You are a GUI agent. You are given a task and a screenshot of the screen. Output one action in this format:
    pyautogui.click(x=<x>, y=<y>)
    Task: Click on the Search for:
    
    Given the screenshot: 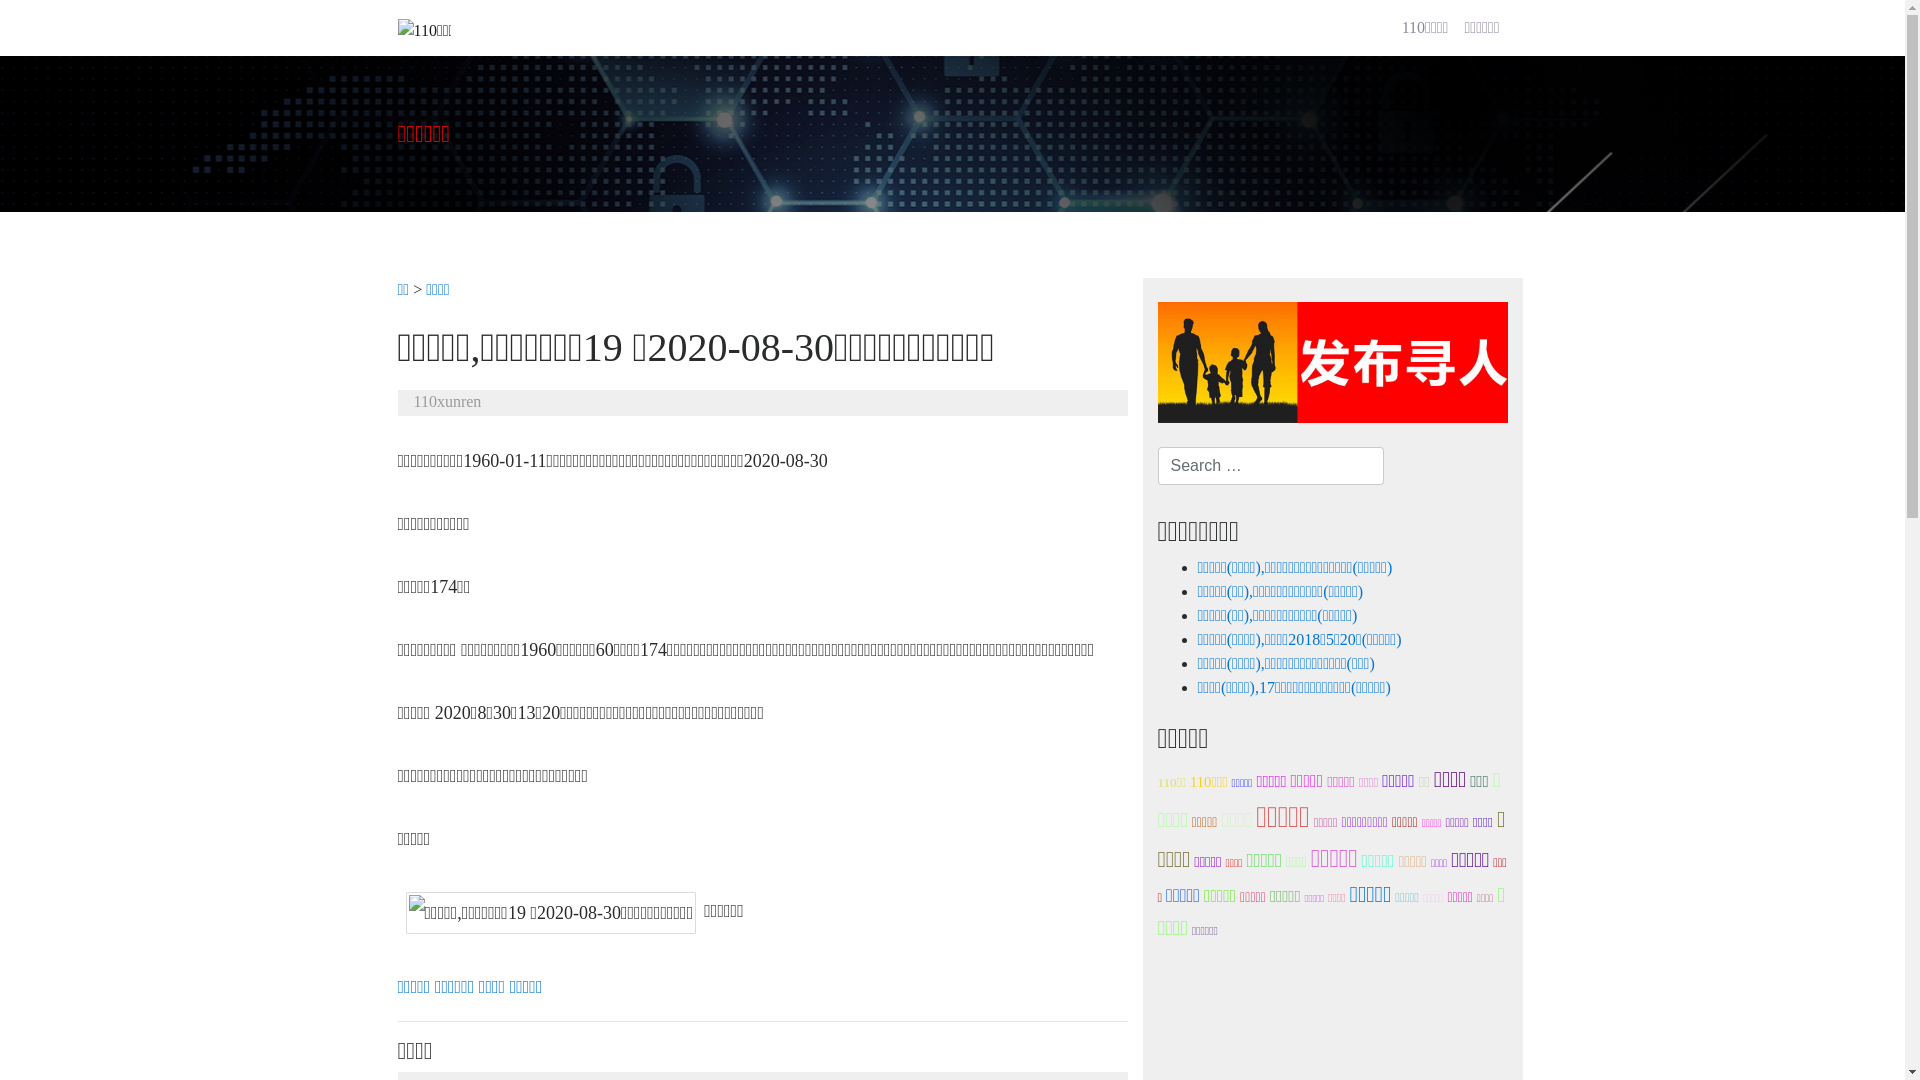 What is the action you would take?
    pyautogui.click(x=1271, y=466)
    